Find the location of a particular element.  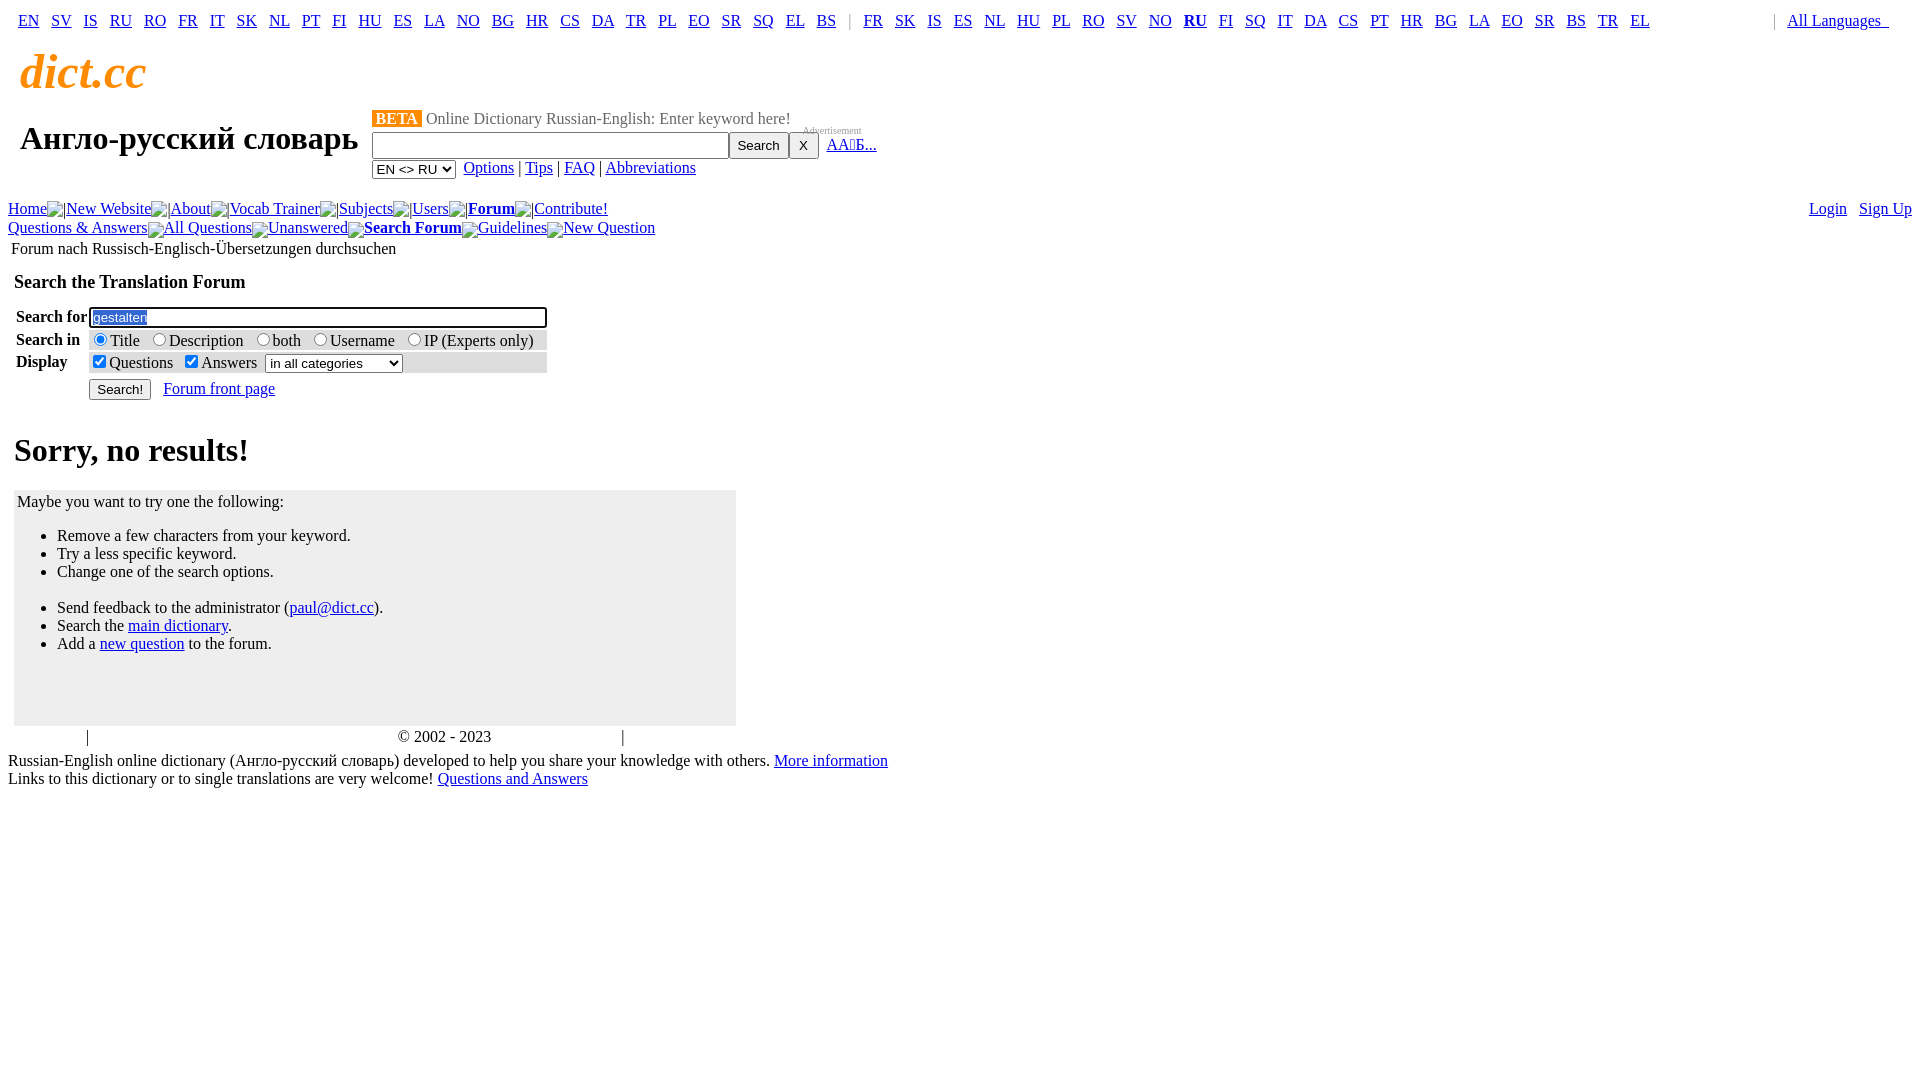

DA is located at coordinates (1315, 20).